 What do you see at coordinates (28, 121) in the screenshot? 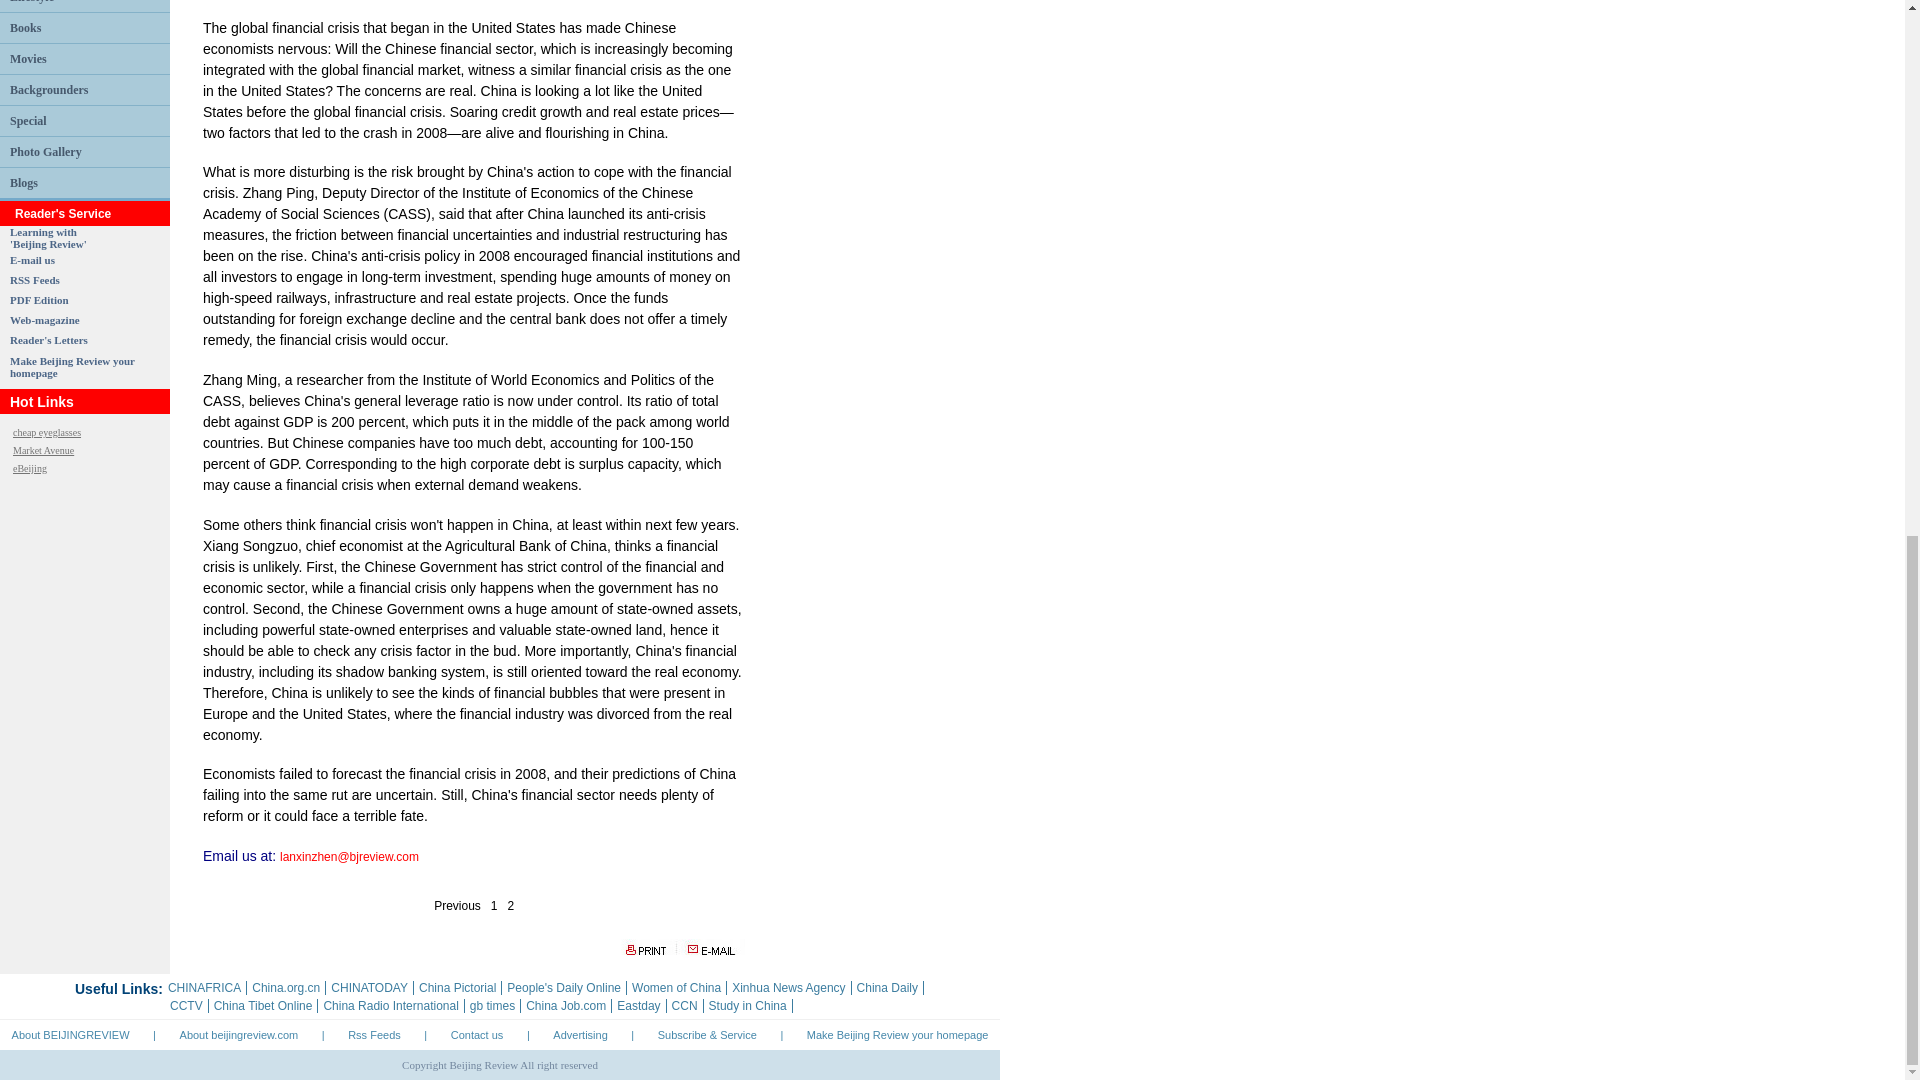
I see `Special` at bounding box center [28, 121].